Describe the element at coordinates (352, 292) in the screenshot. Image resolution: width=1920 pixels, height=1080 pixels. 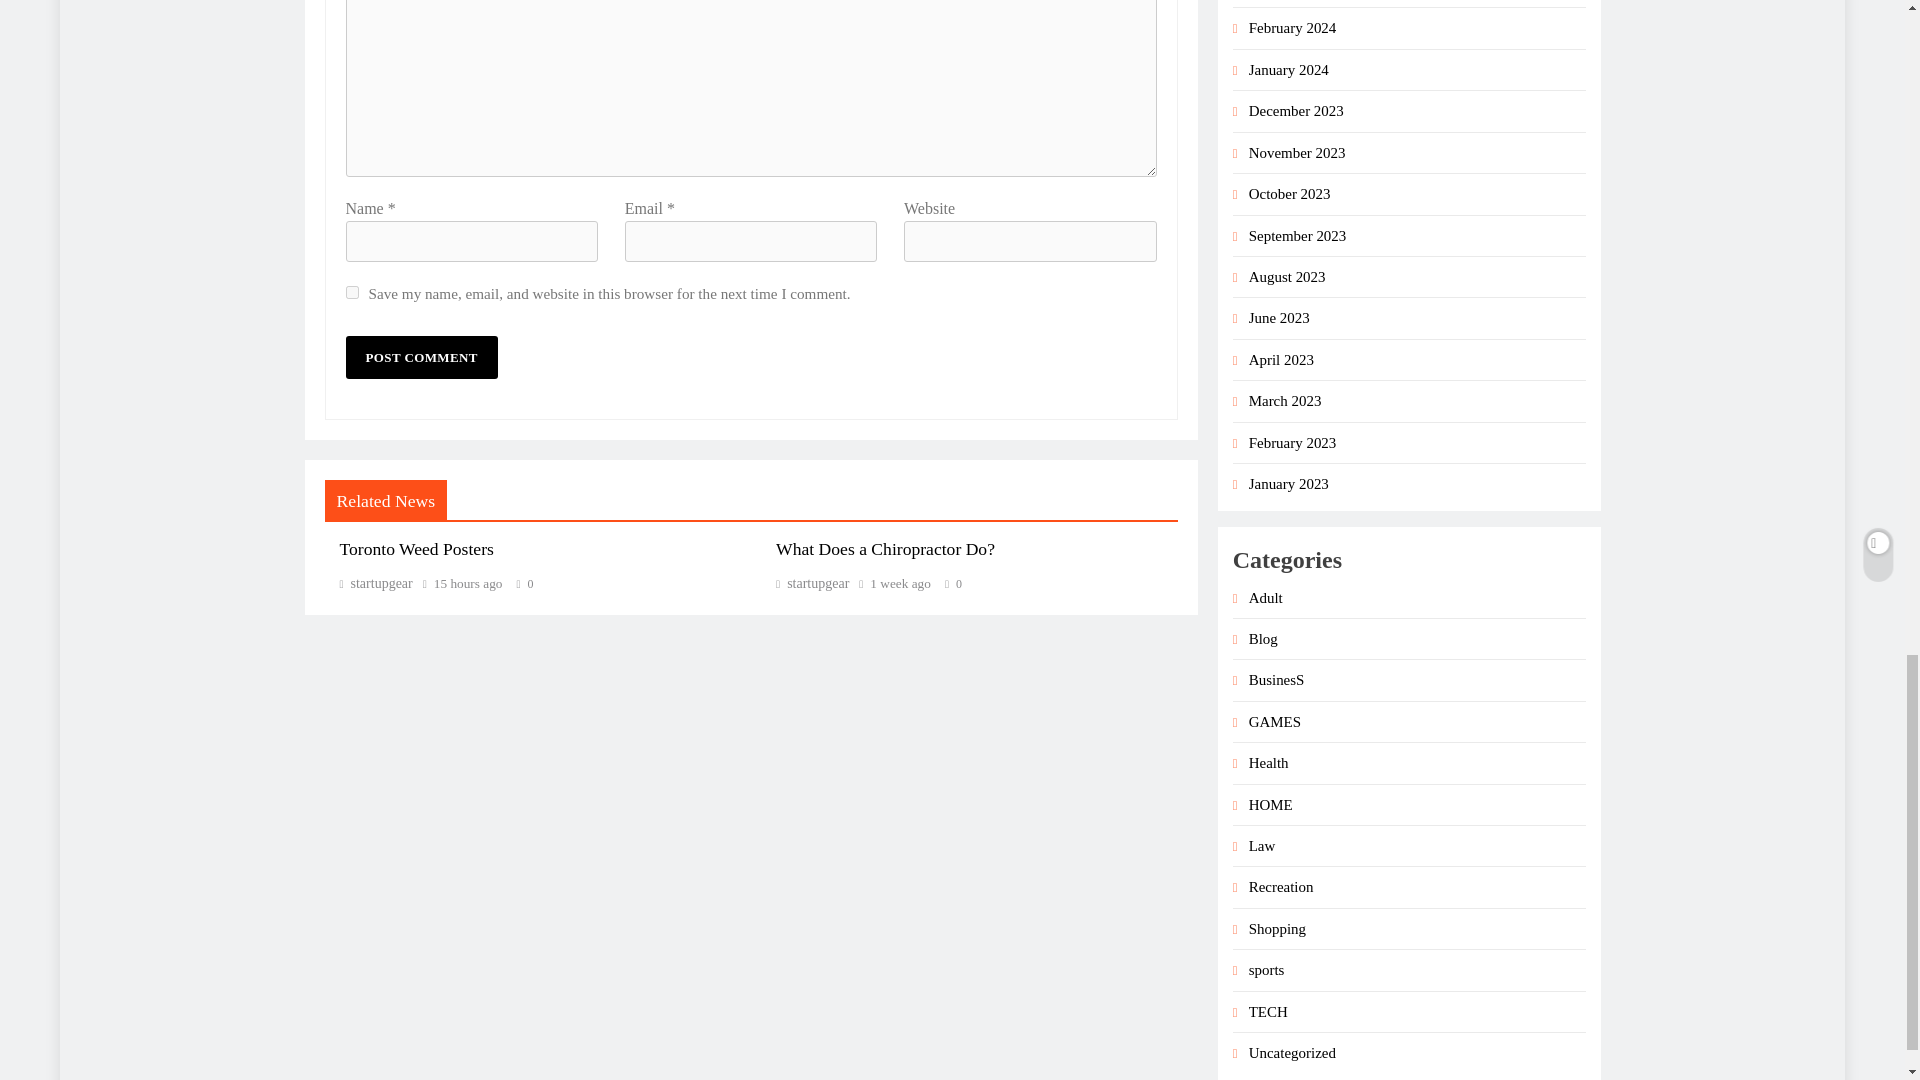
I see `yes` at that location.